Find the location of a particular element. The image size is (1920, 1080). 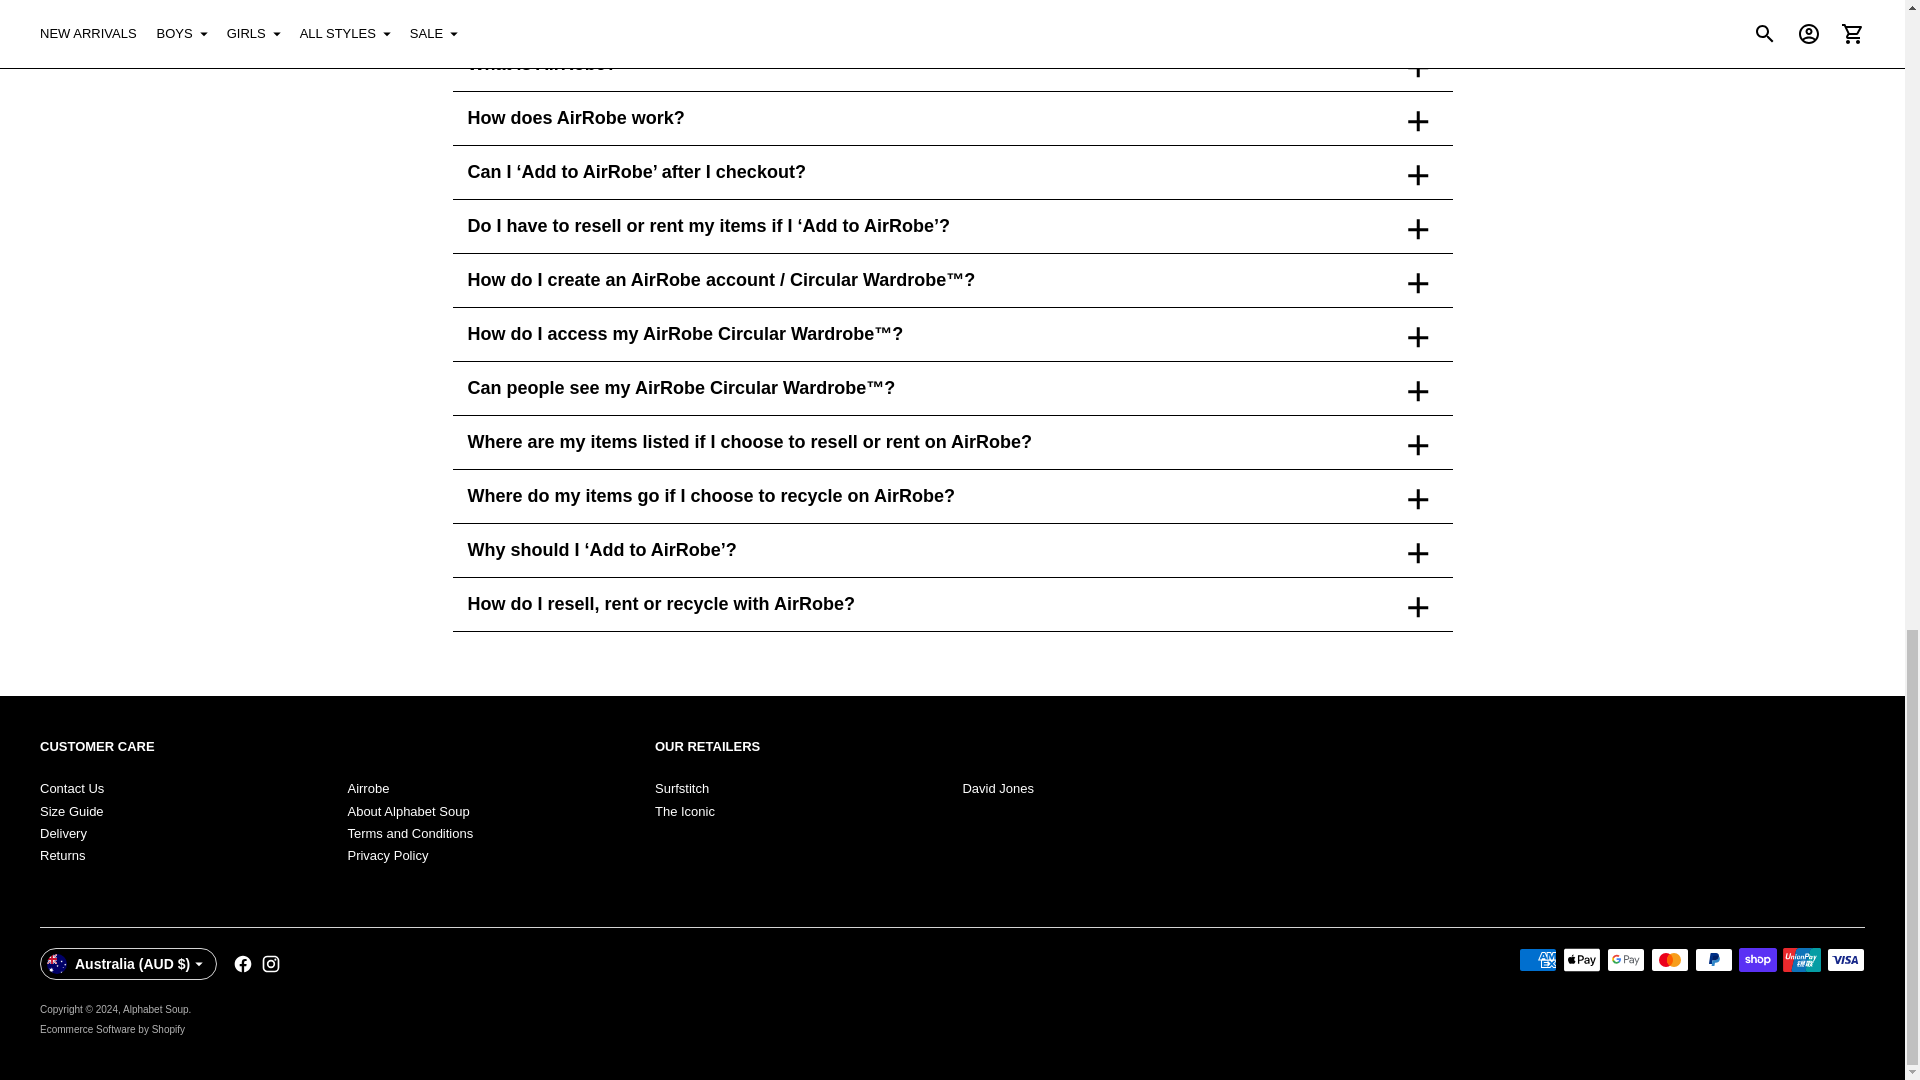

Alphabet Soup on Facebook is located at coordinates (242, 964).